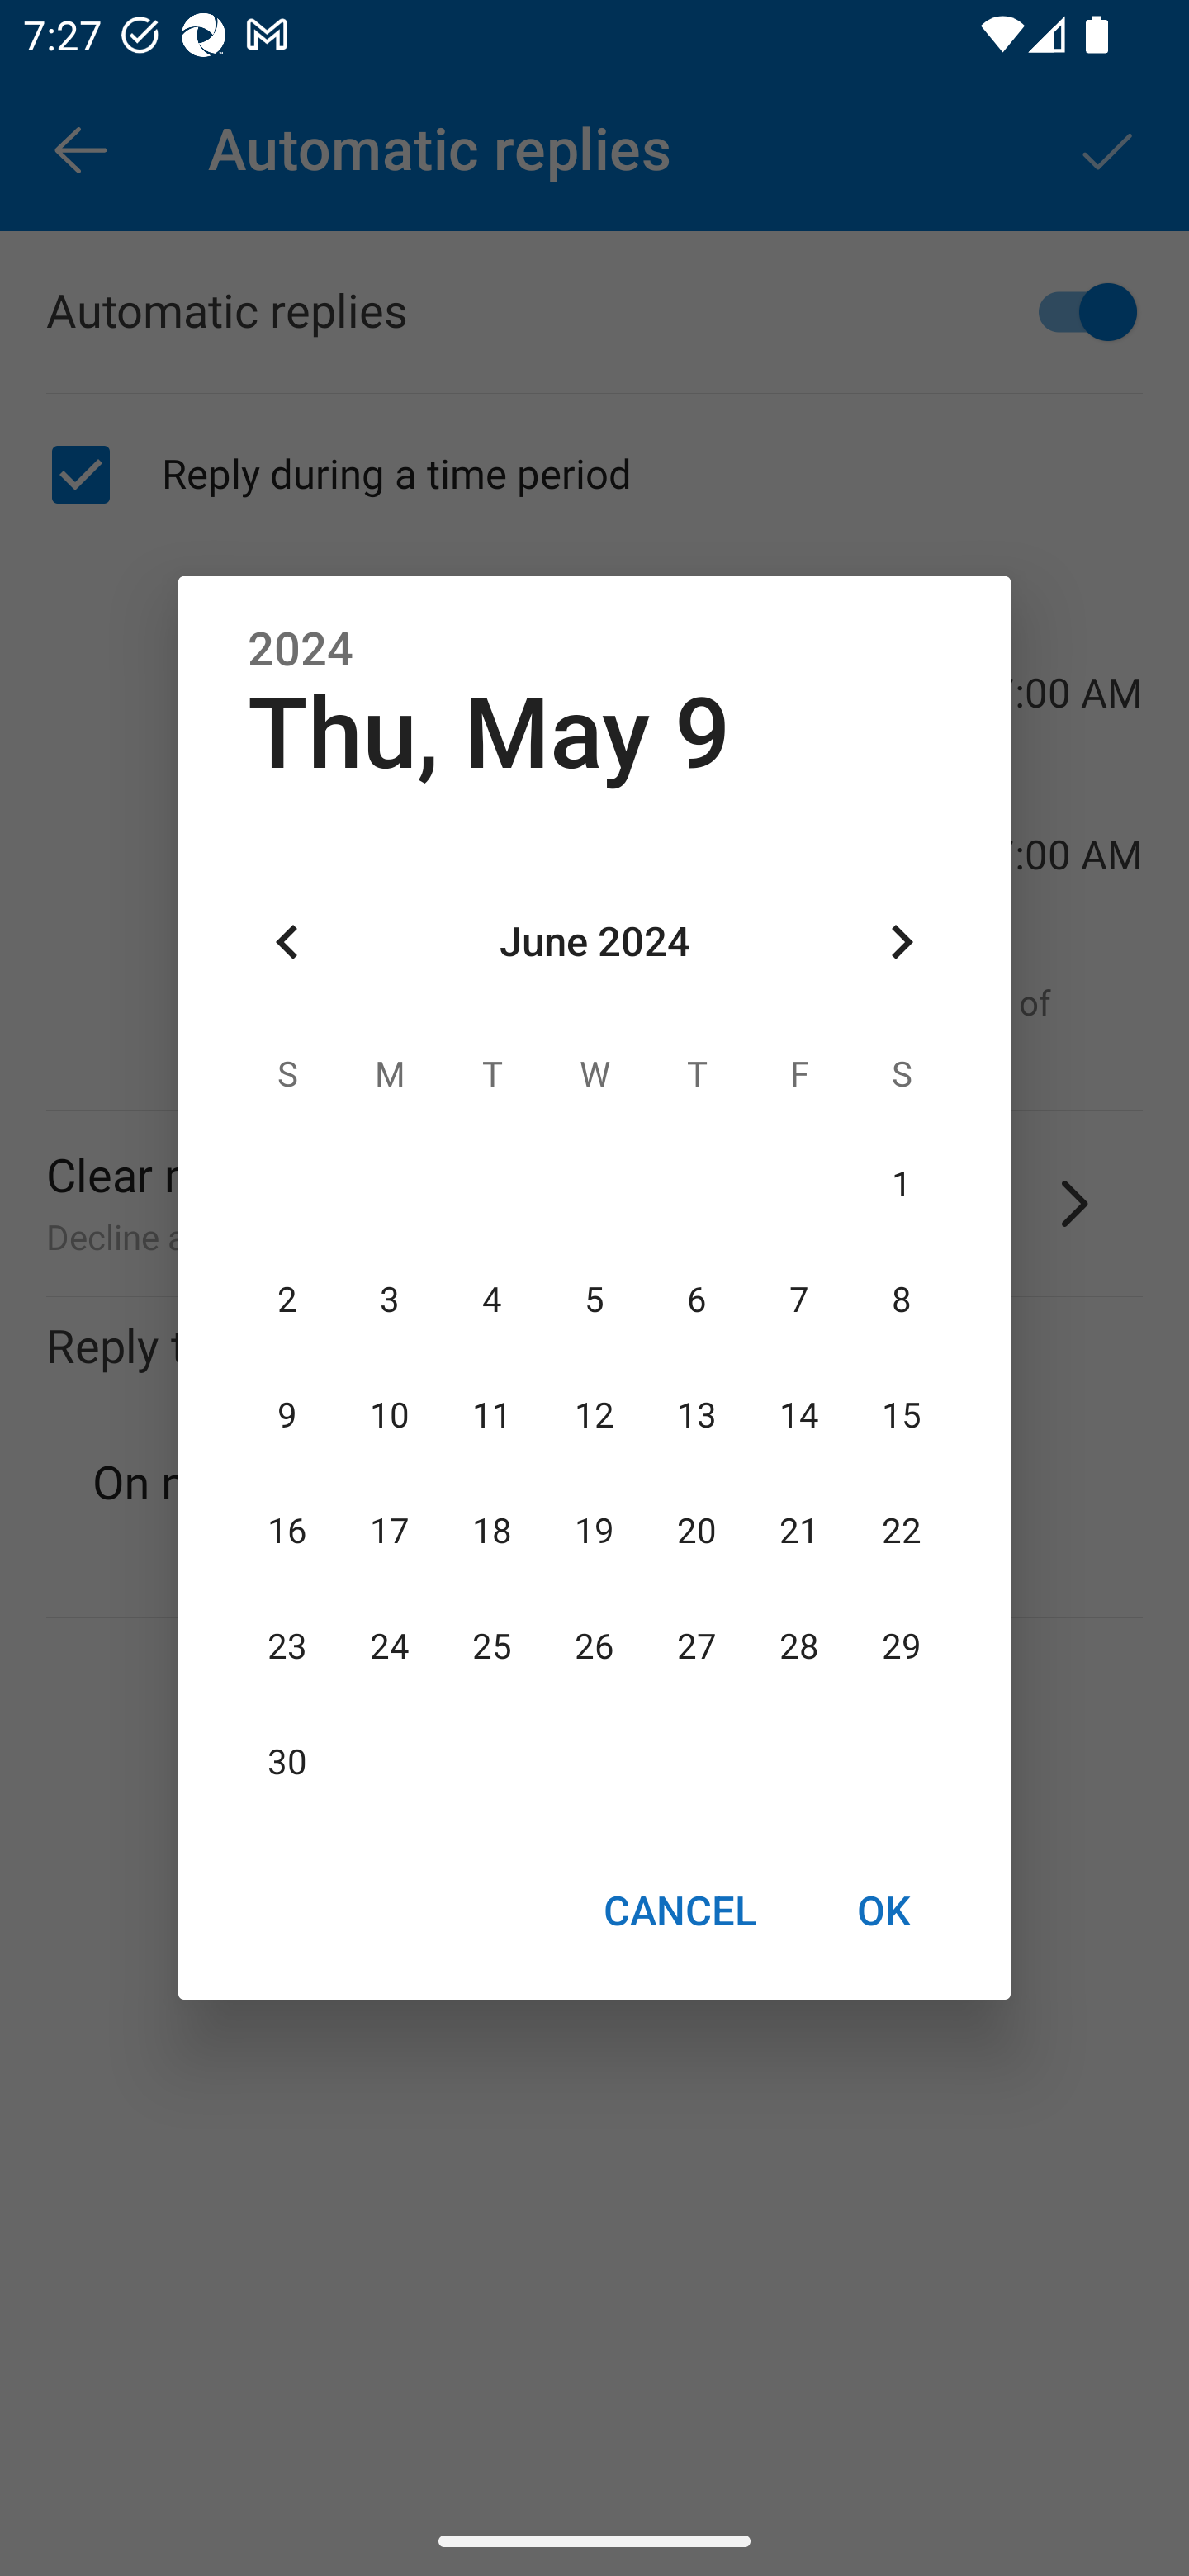 Image resolution: width=1189 pixels, height=2576 pixels. I want to click on Next month, so click(902, 943).